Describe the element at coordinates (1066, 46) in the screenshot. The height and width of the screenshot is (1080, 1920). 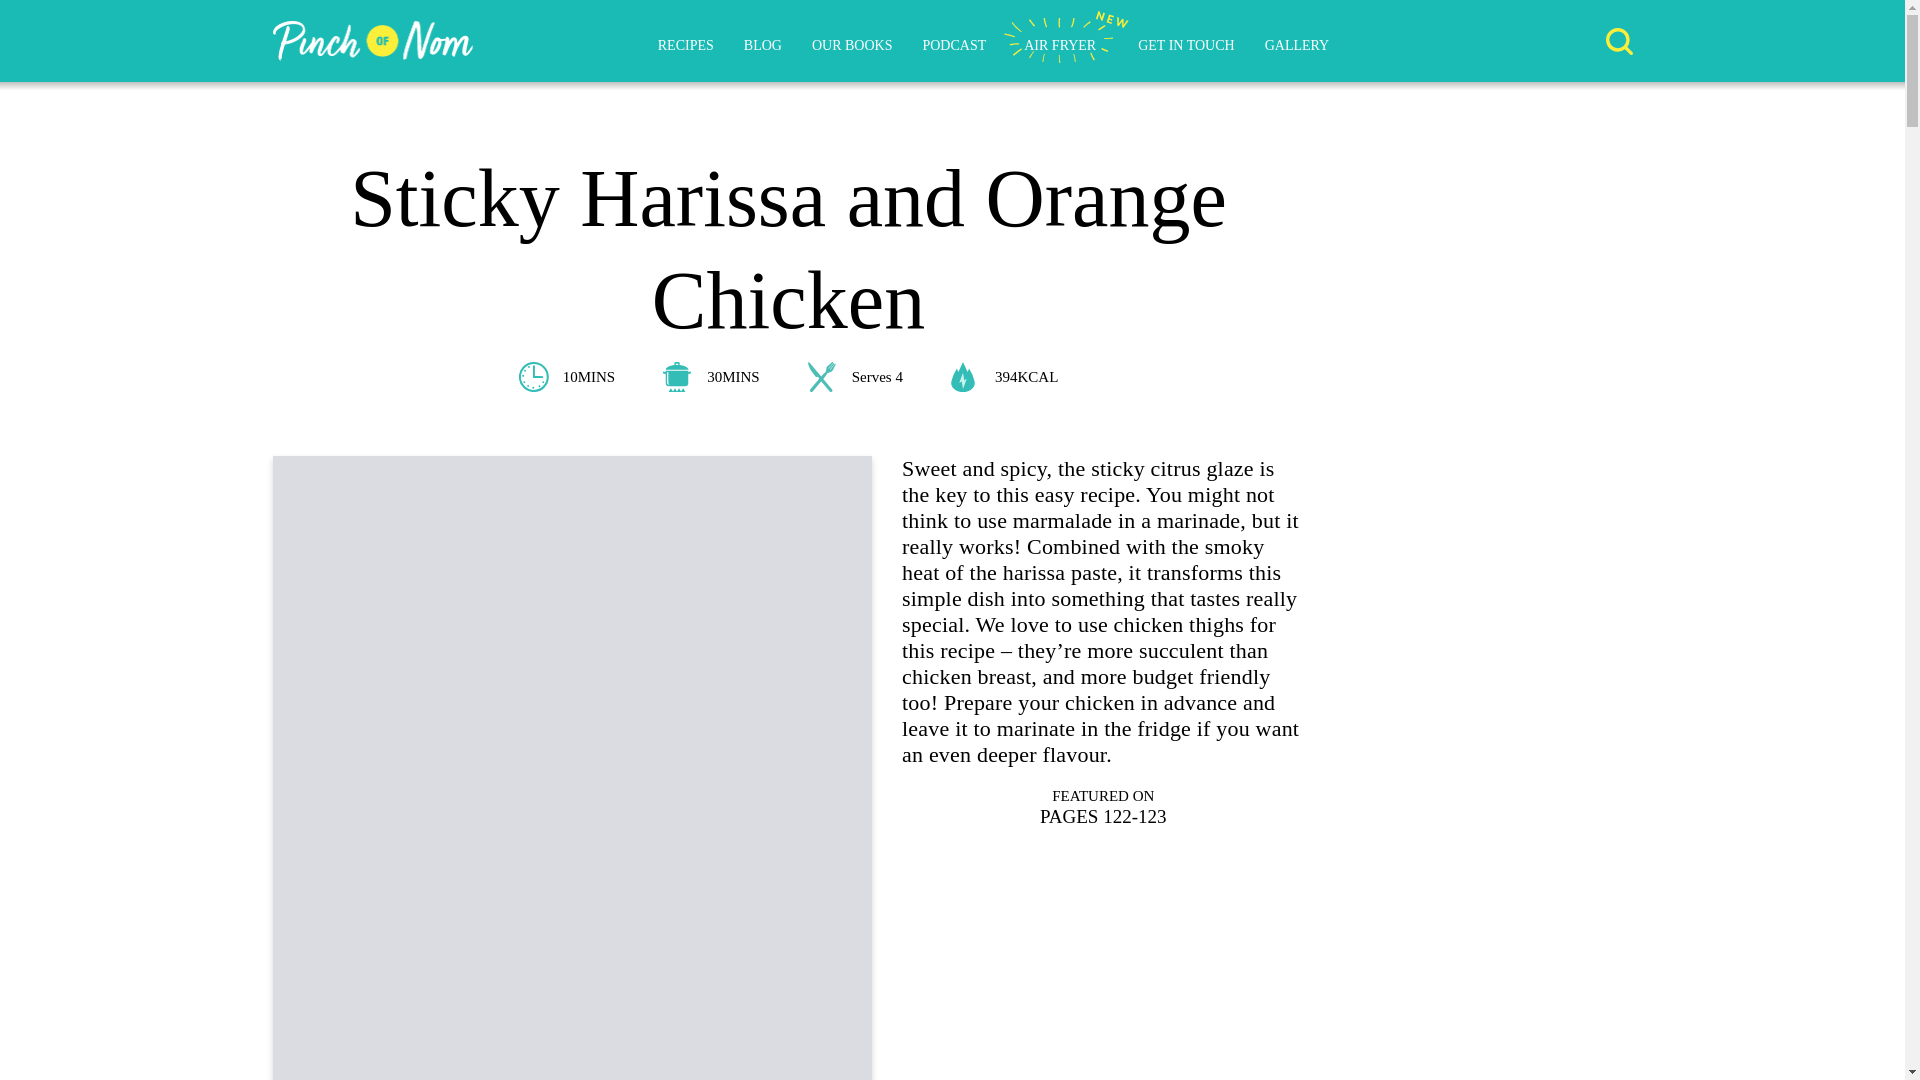
I see `AIR FRYER` at that location.